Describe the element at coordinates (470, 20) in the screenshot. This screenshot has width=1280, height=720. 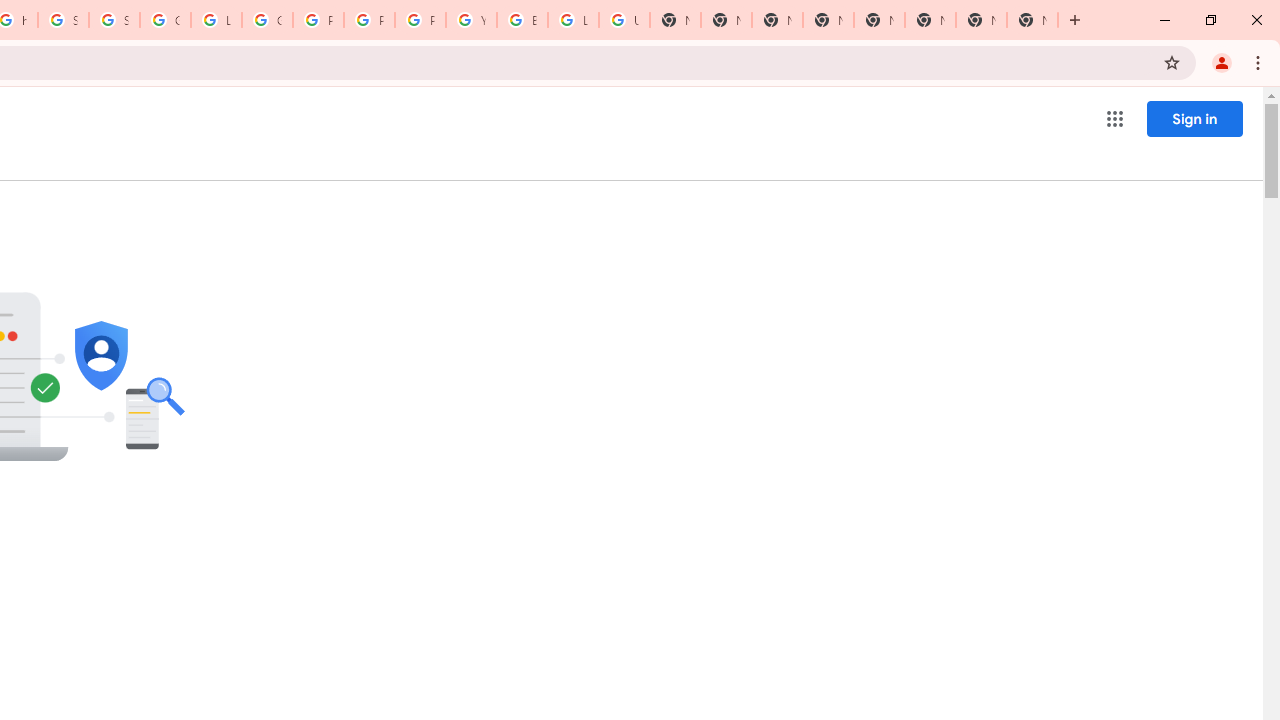
I see `YouTube` at that location.